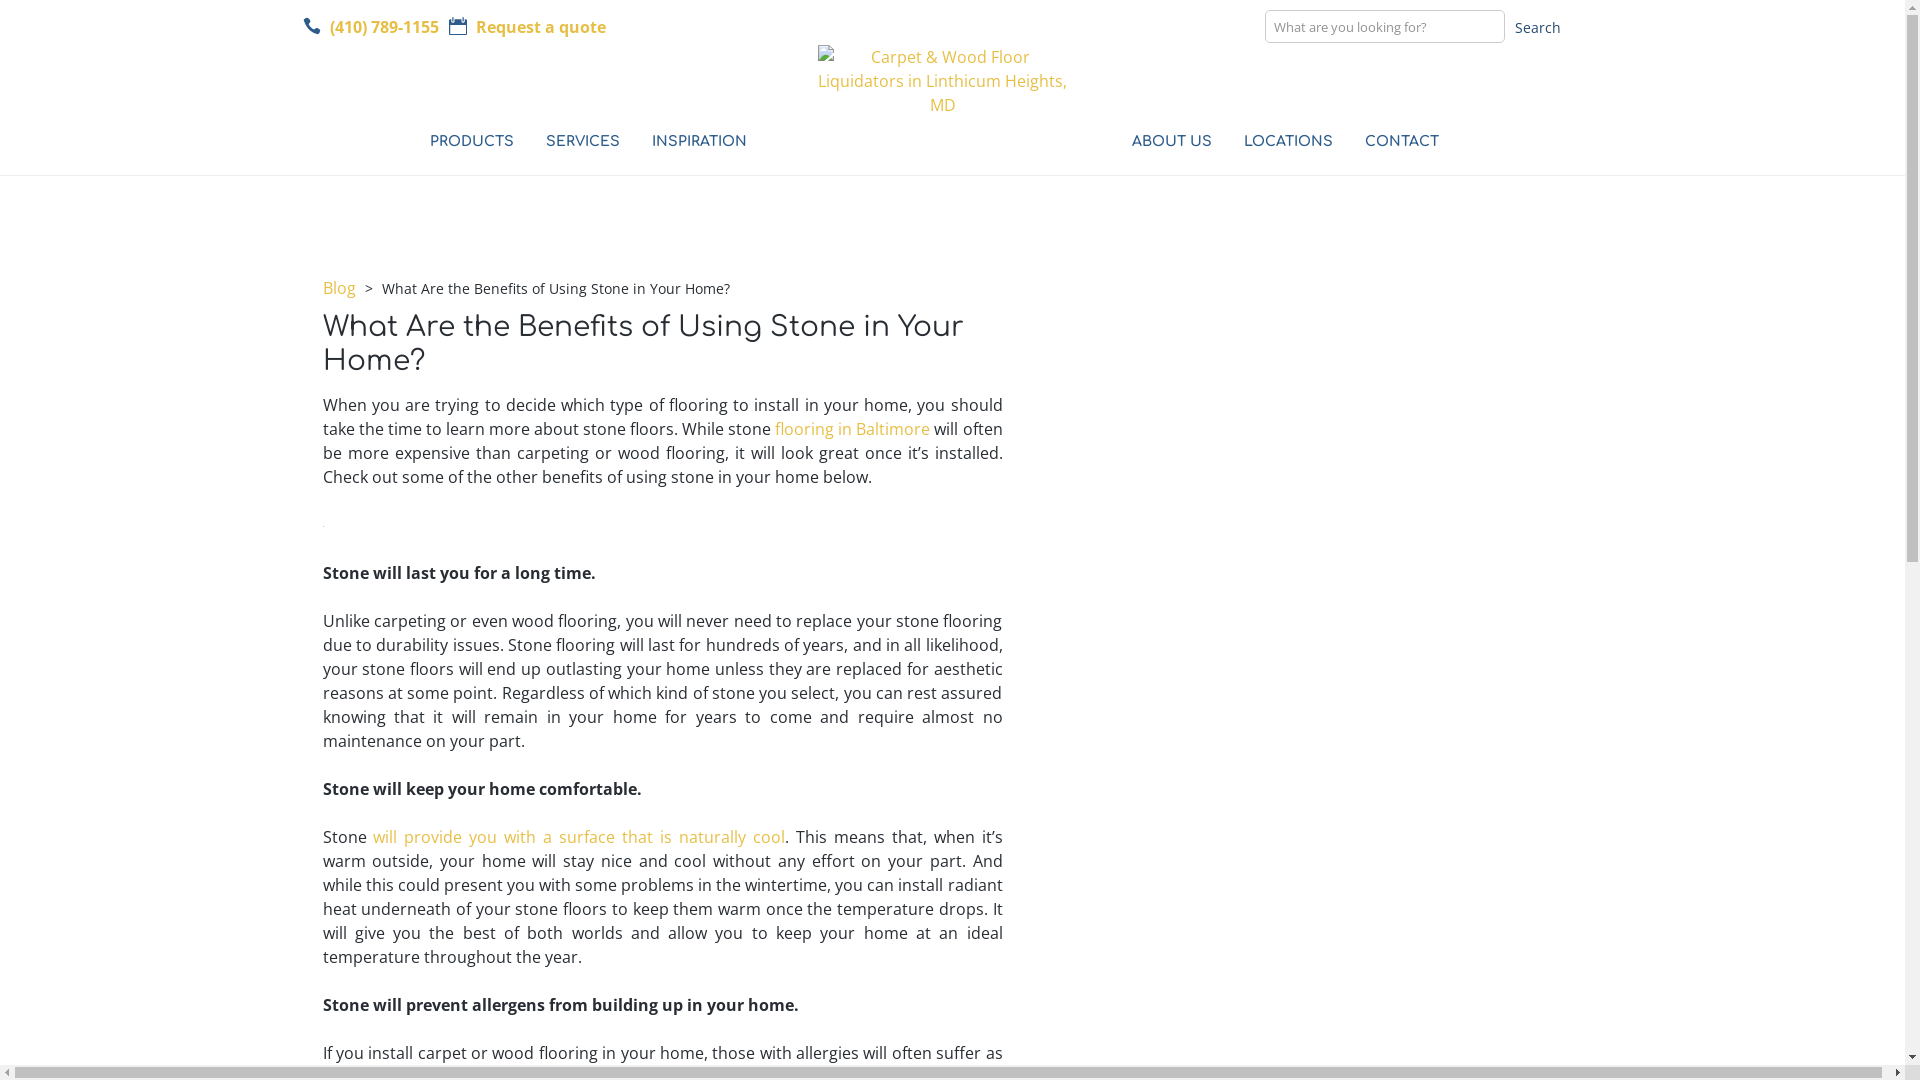 The width and height of the screenshot is (1920, 1080). I want to click on INSPIRATION, so click(690, 145).